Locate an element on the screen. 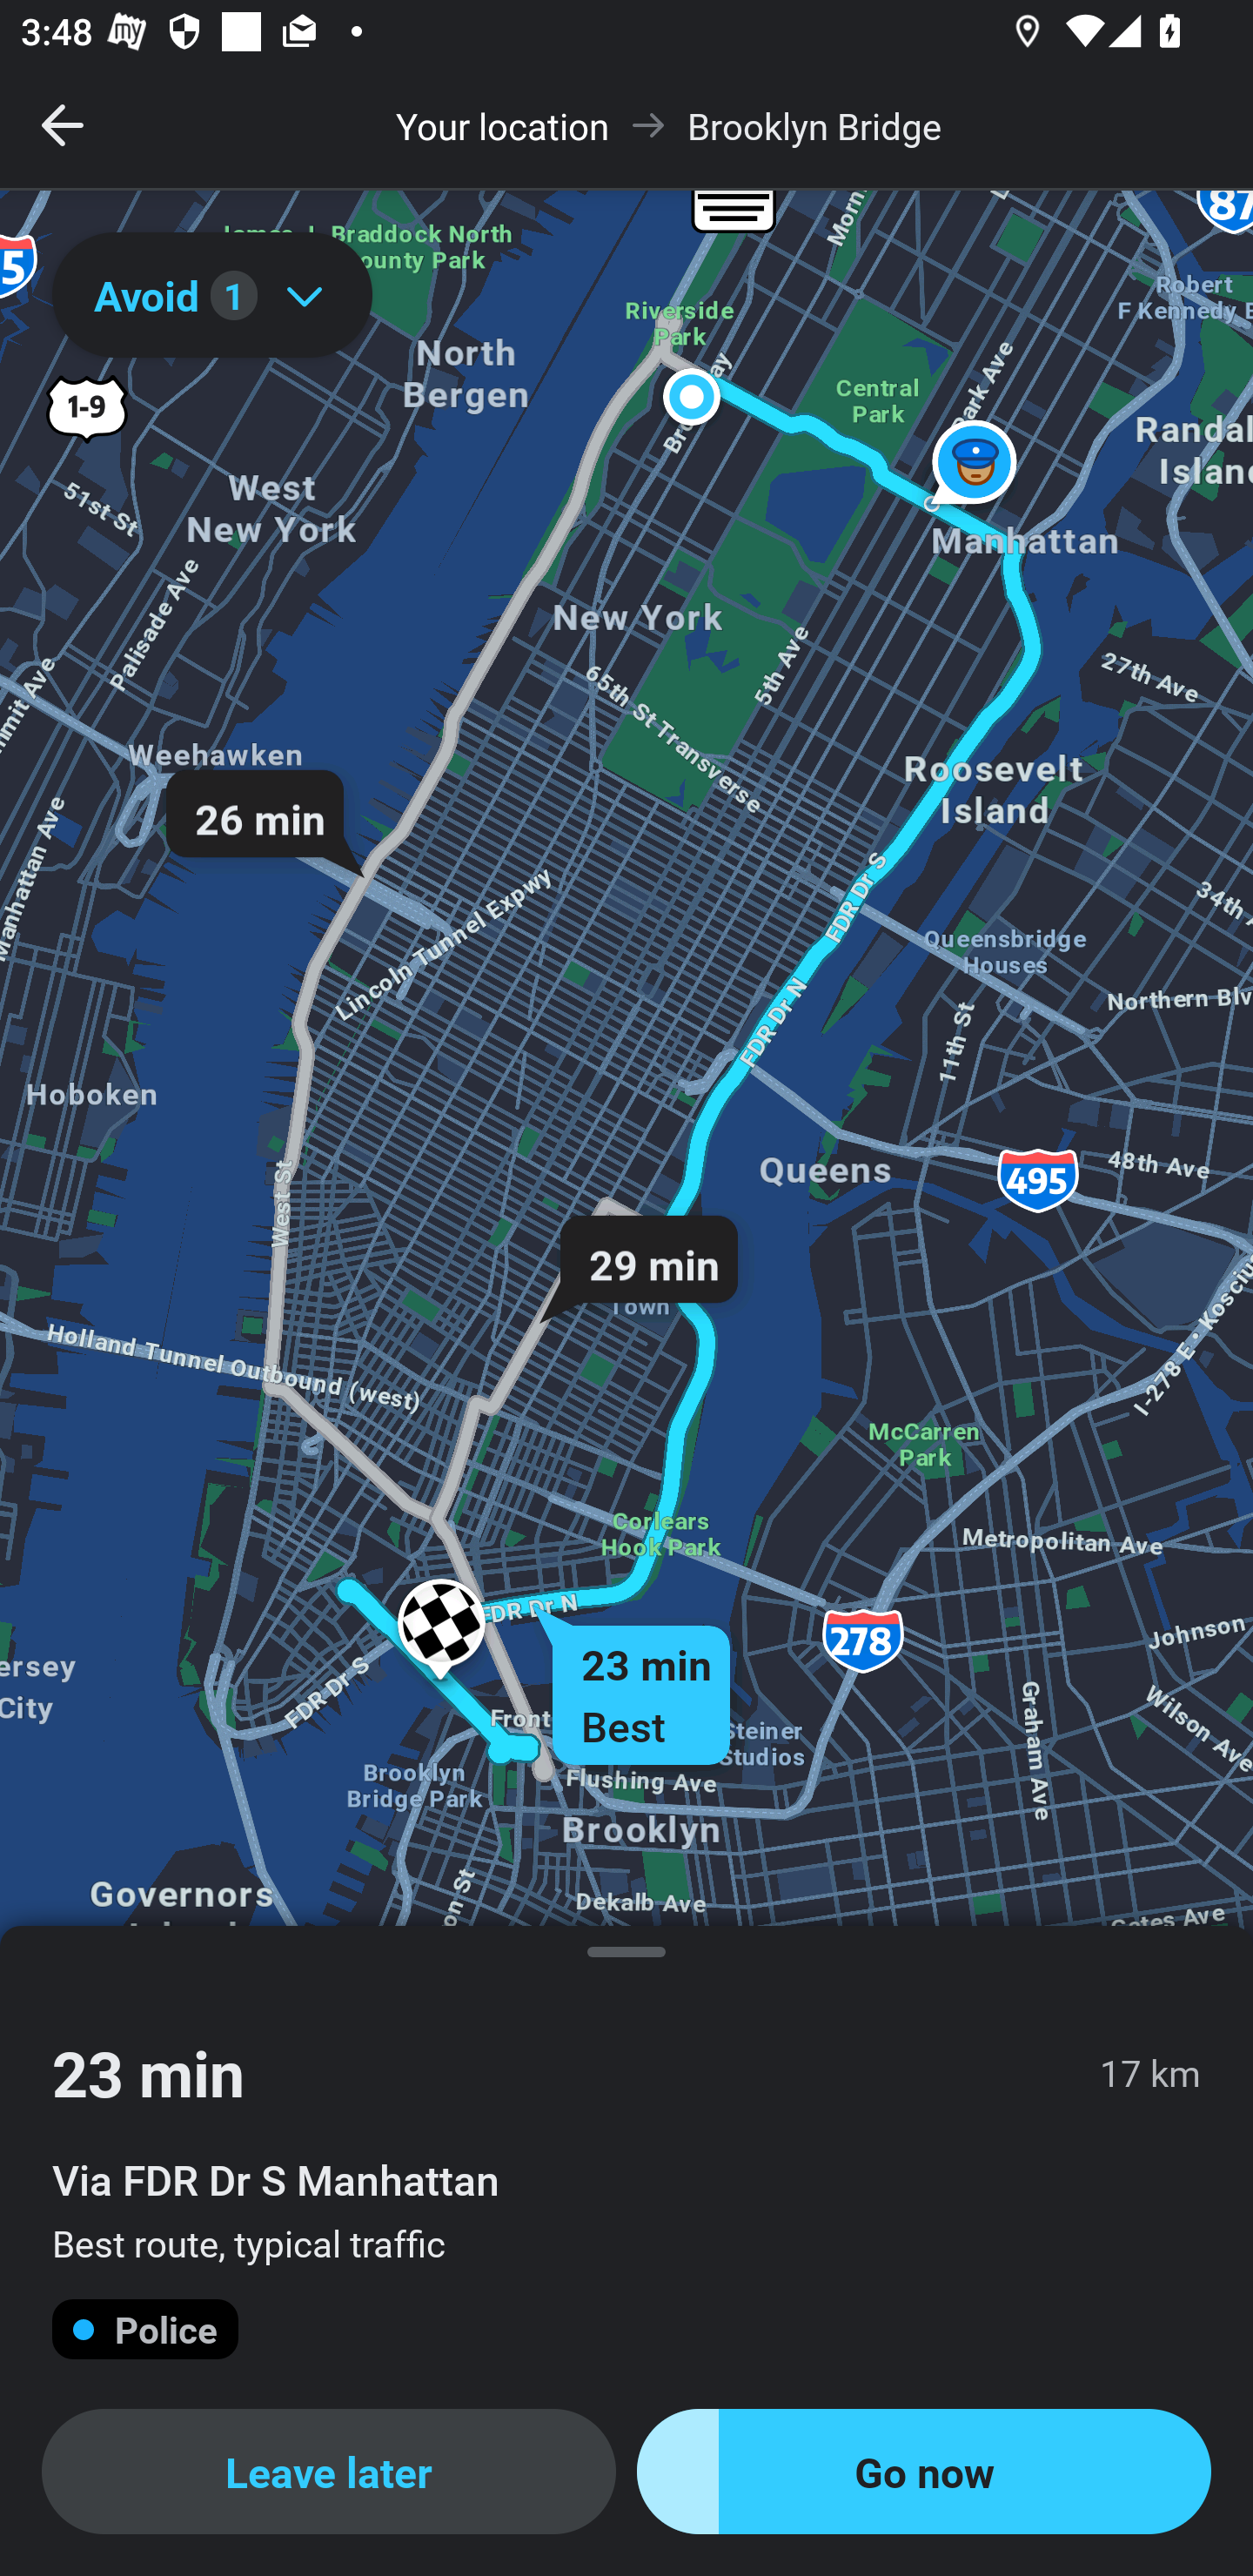 This screenshot has width=1253, height=2576. Go now is located at coordinates (924, 2472).